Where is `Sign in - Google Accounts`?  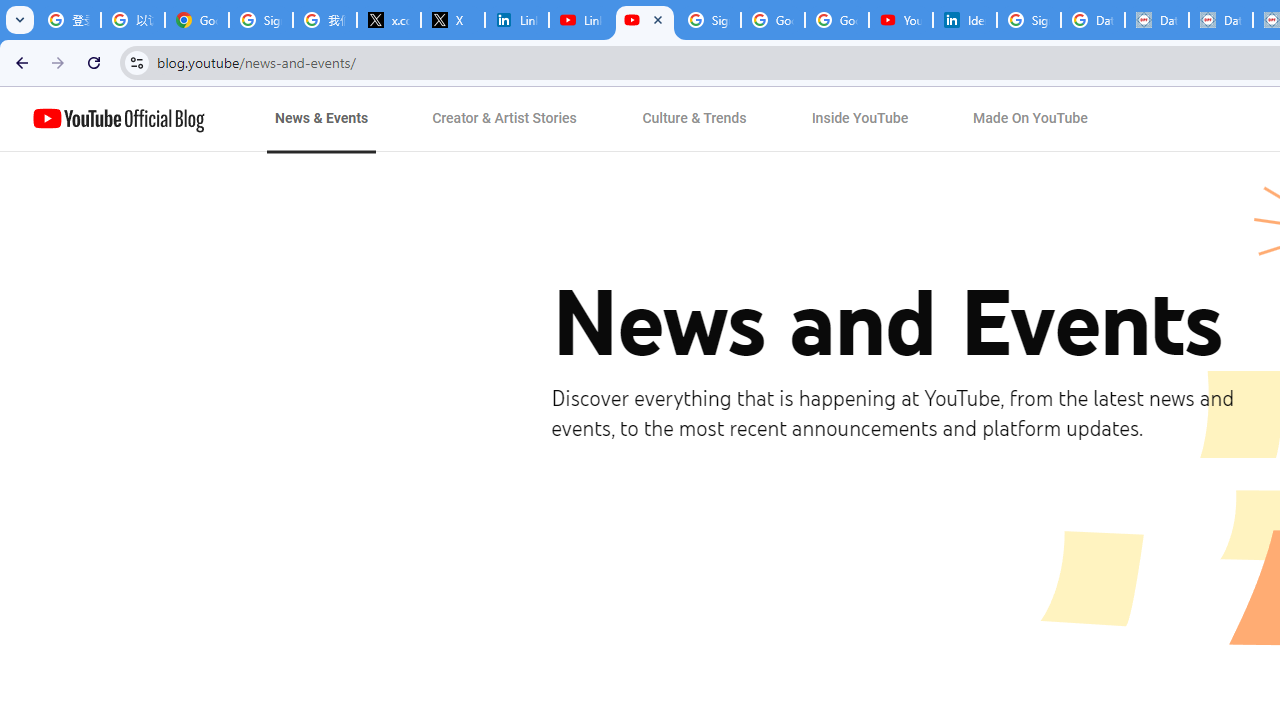
Sign in - Google Accounts is located at coordinates (261, 20).